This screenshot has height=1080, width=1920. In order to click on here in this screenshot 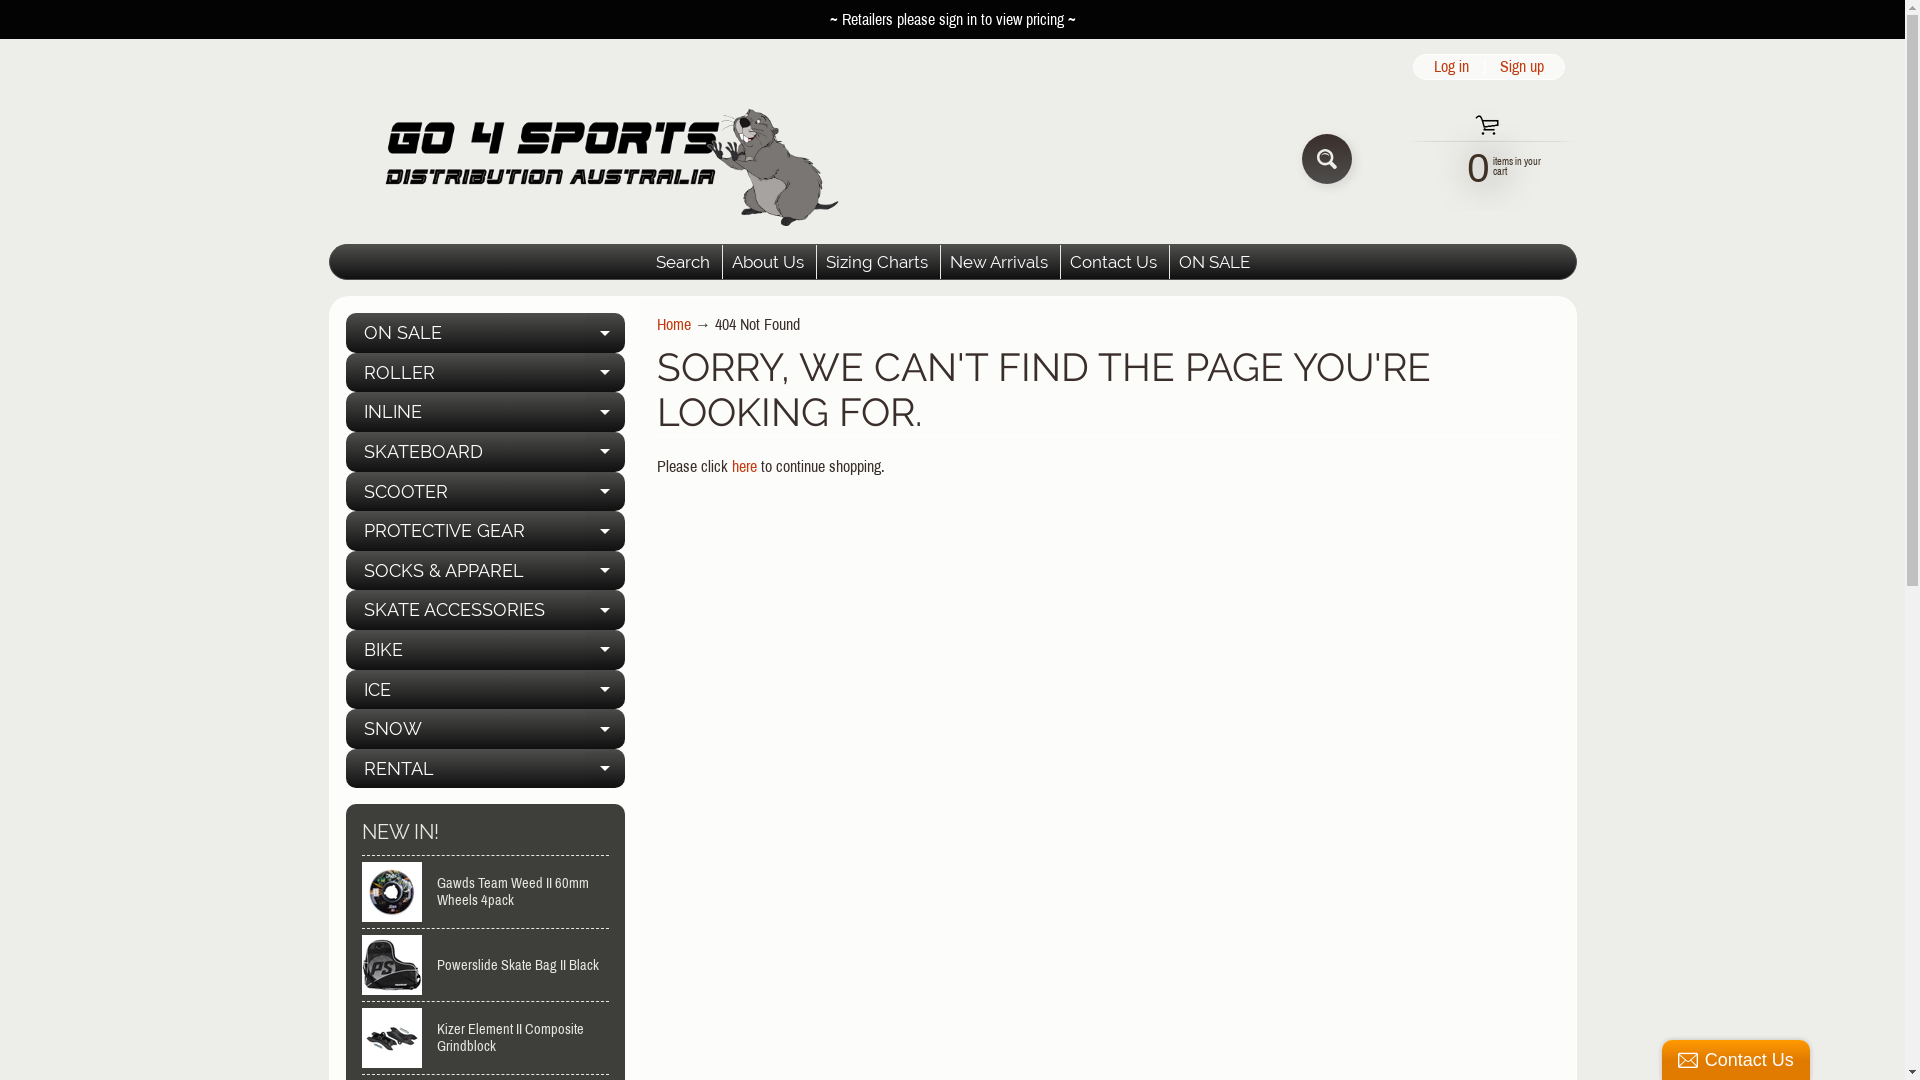, I will do `click(744, 466)`.